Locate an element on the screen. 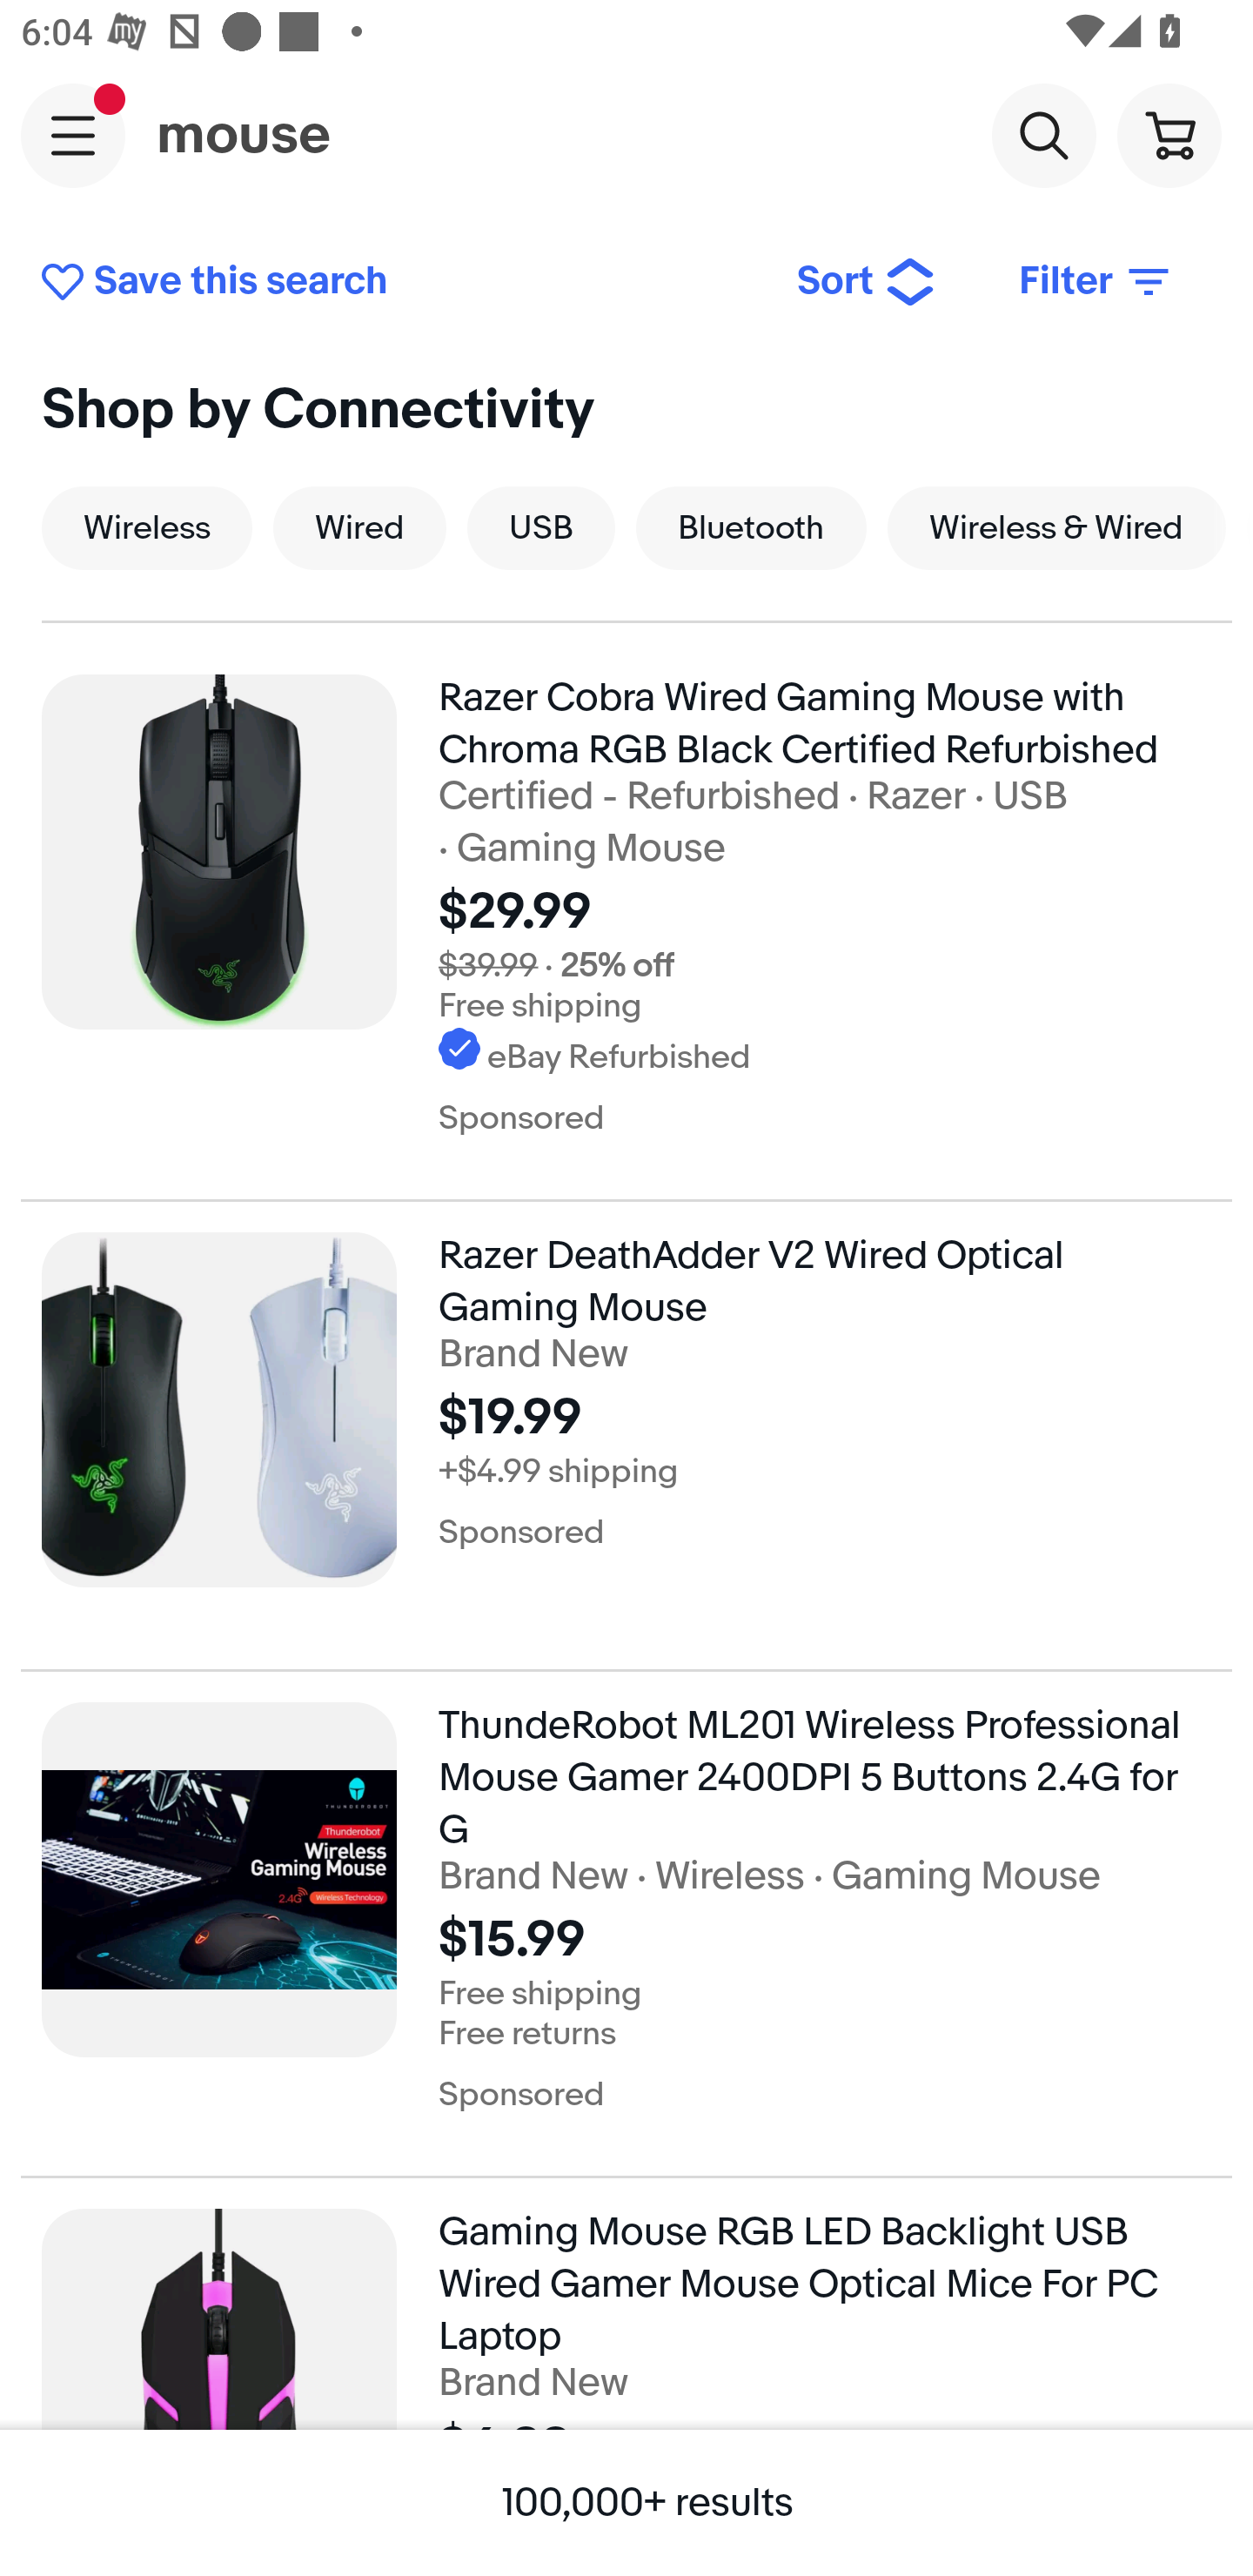 Image resolution: width=1253 pixels, height=2576 pixels. Main navigation, notification is pending, open is located at coordinates (73, 135).